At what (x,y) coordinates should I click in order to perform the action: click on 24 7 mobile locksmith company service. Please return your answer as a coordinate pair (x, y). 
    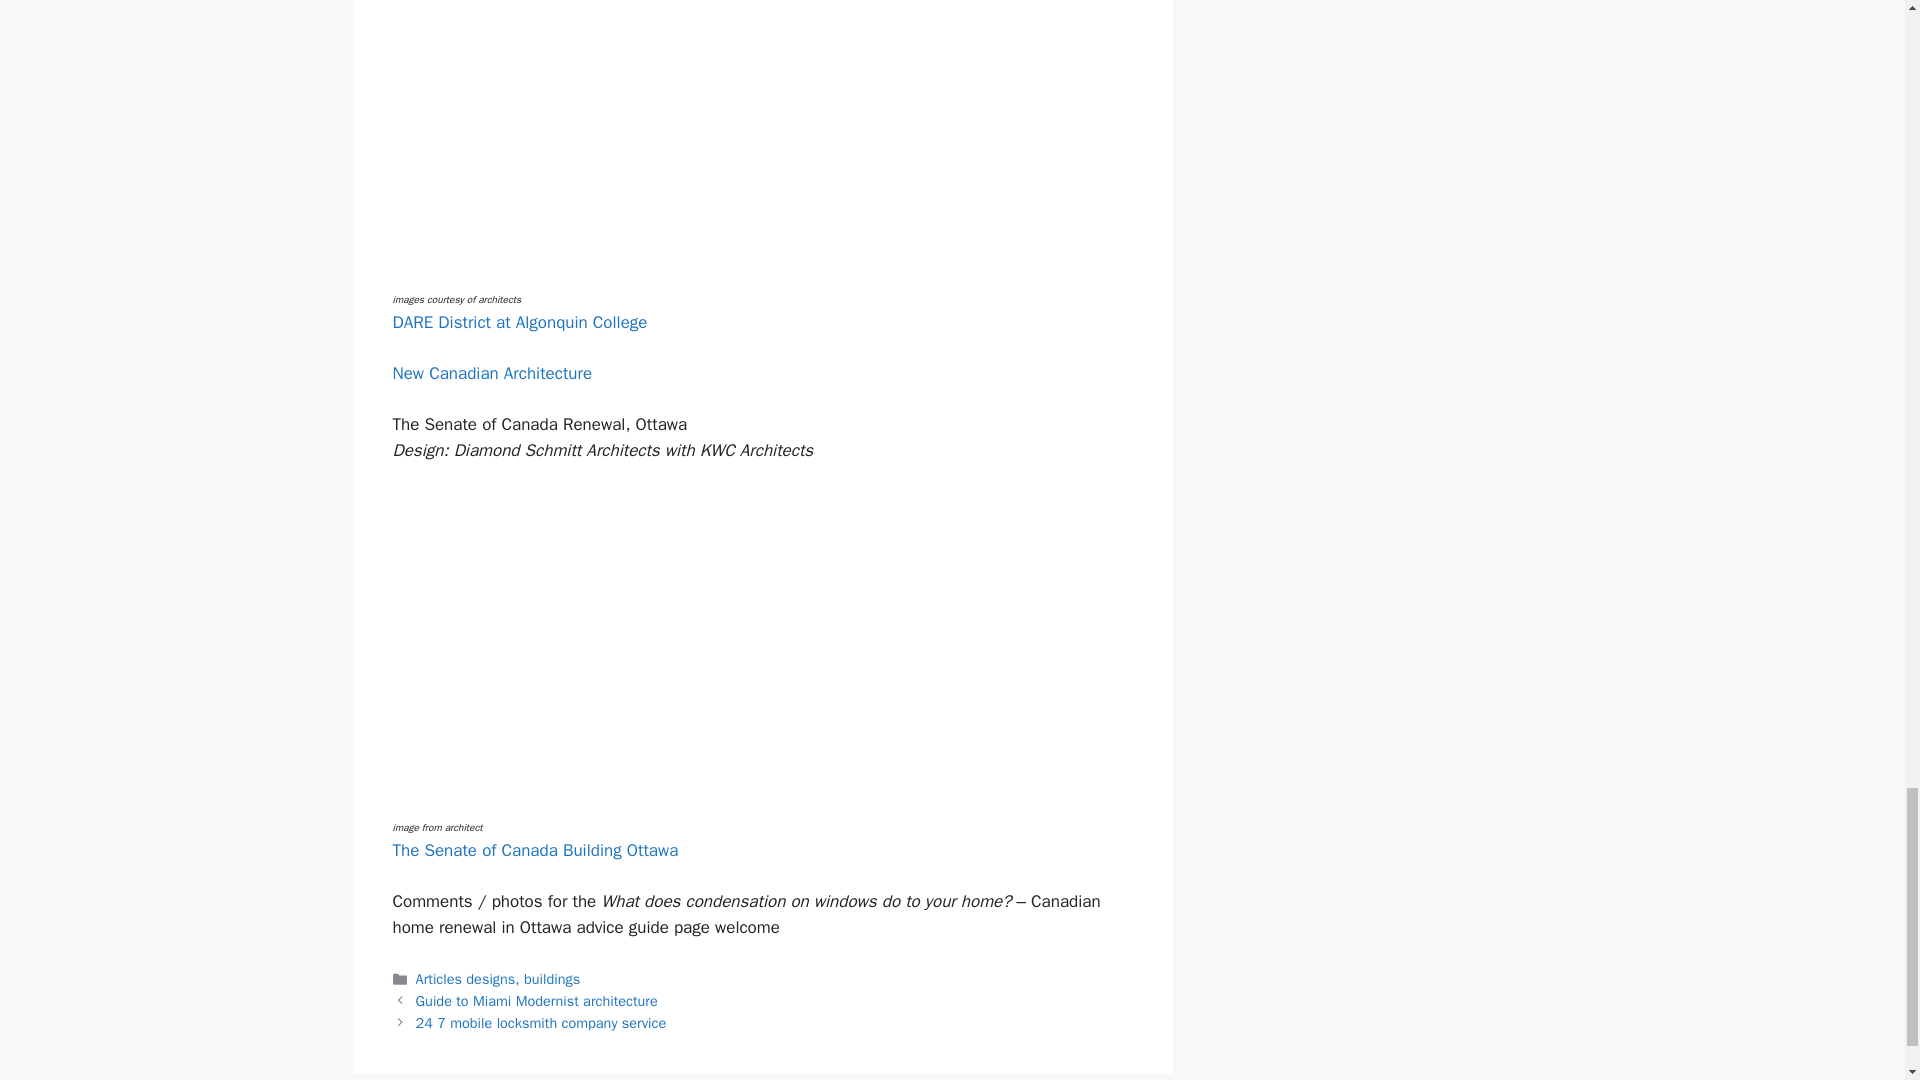
    Looking at the image, I should click on (541, 1023).